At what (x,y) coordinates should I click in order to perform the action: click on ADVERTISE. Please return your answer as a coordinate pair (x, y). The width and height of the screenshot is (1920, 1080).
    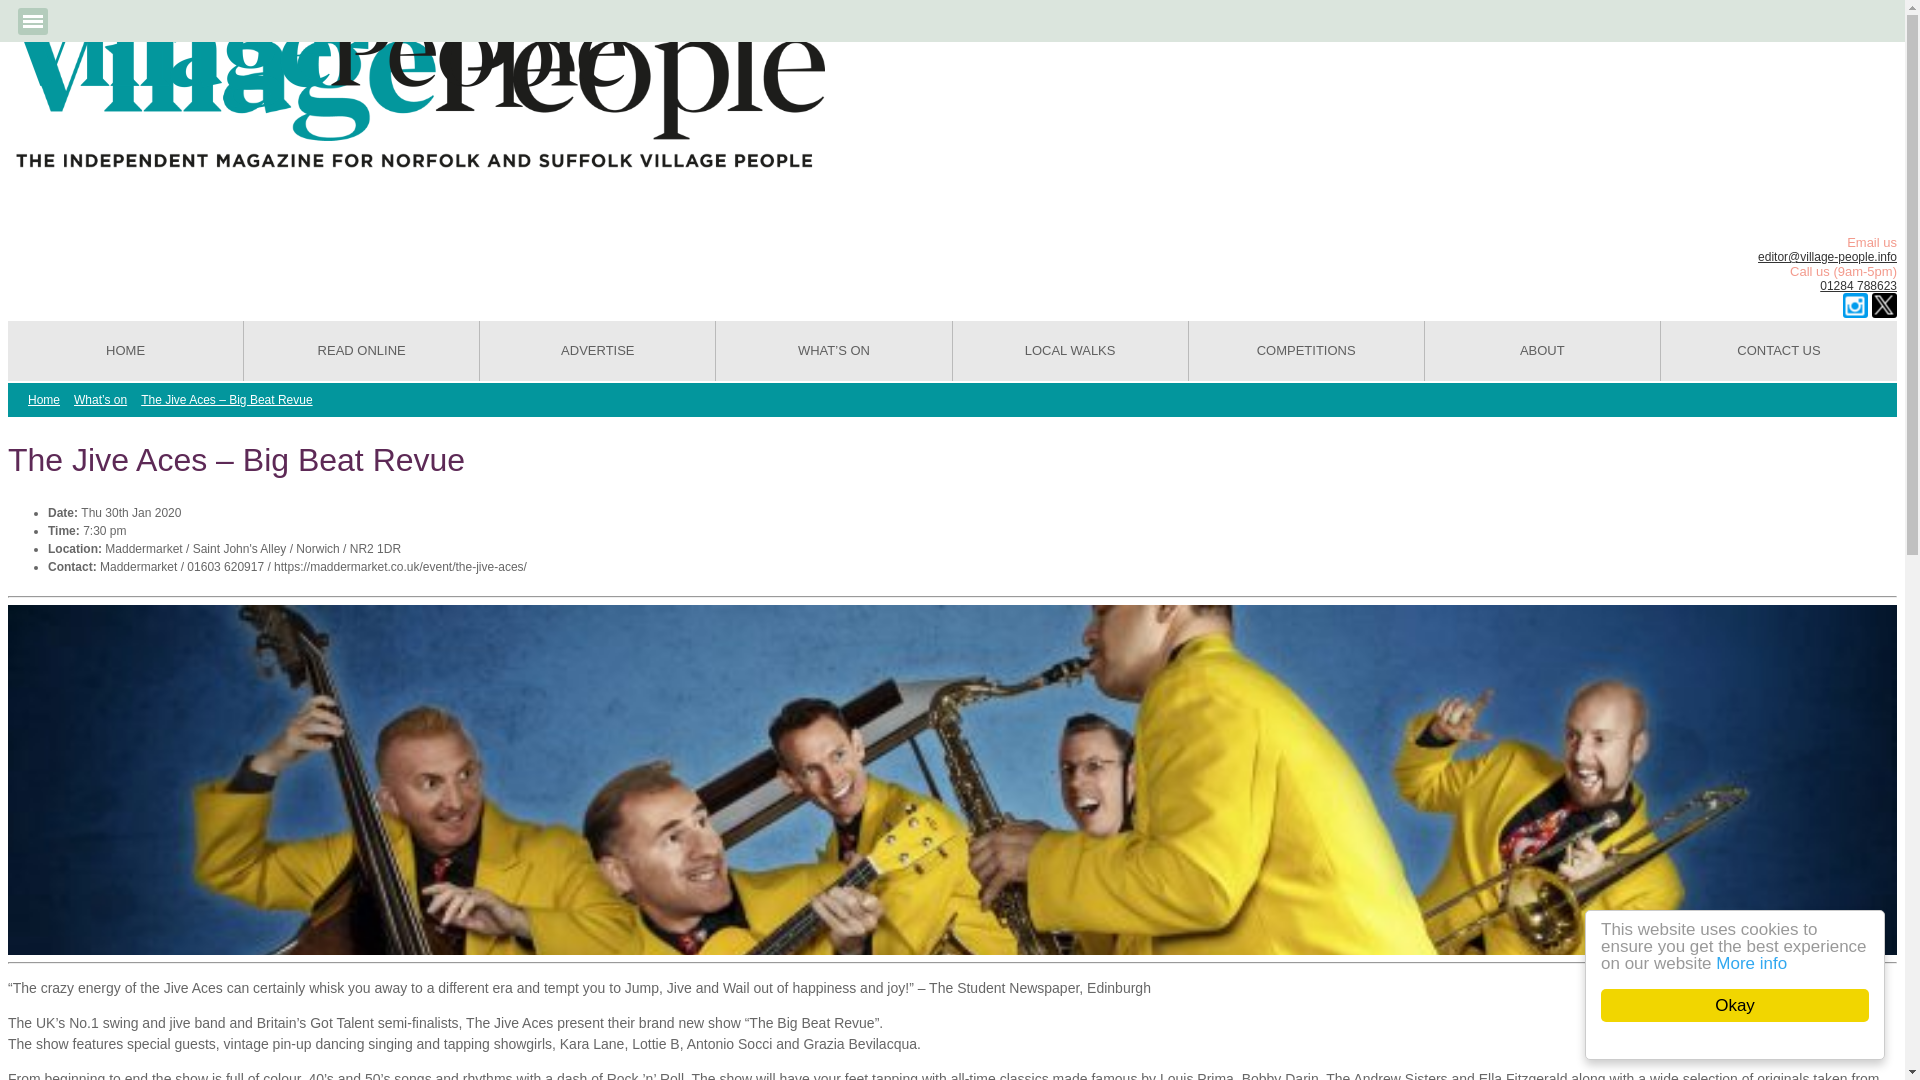
    Looking at the image, I should click on (598, 350).